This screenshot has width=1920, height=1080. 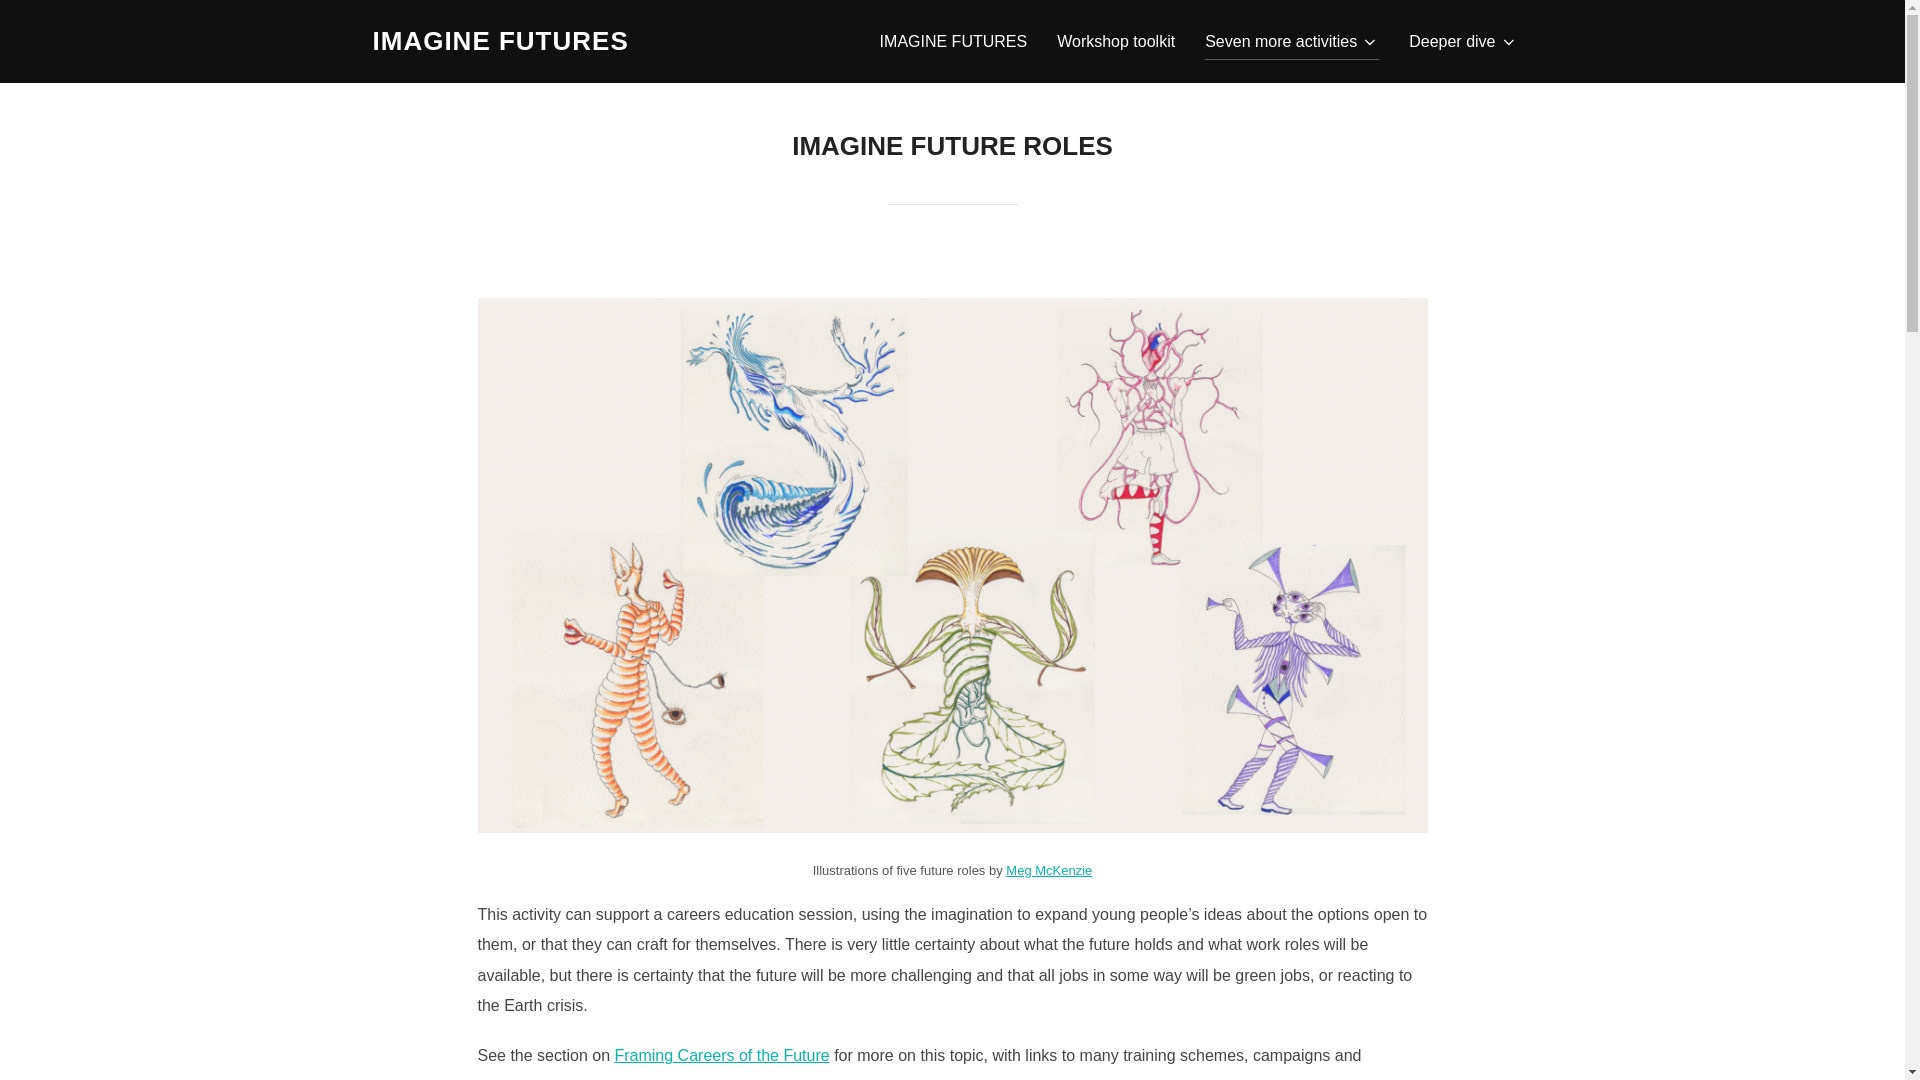 What do you see at coordinates (500, 41) in the screenshot?
I see `Creative tools for imagining futures with young people` at bounding box center [500, 41].